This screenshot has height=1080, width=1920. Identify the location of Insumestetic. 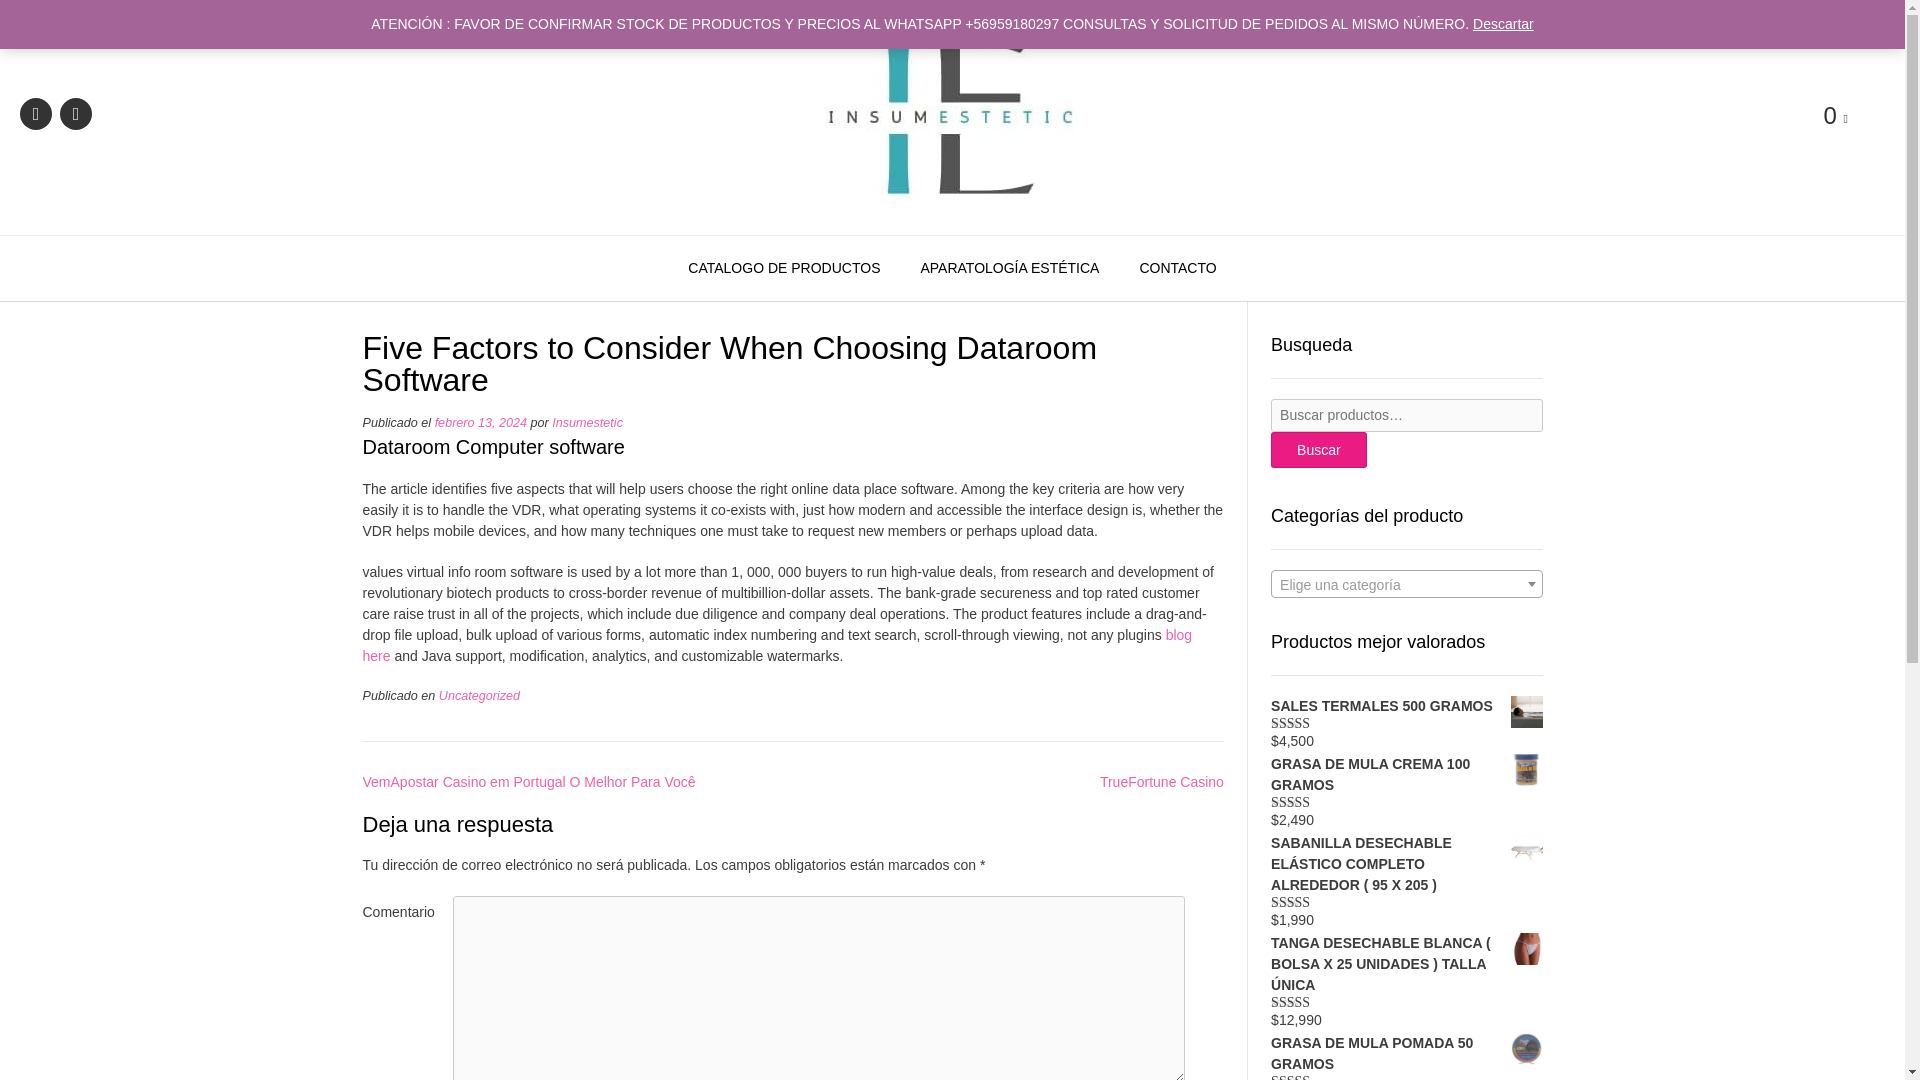
(952, 116).